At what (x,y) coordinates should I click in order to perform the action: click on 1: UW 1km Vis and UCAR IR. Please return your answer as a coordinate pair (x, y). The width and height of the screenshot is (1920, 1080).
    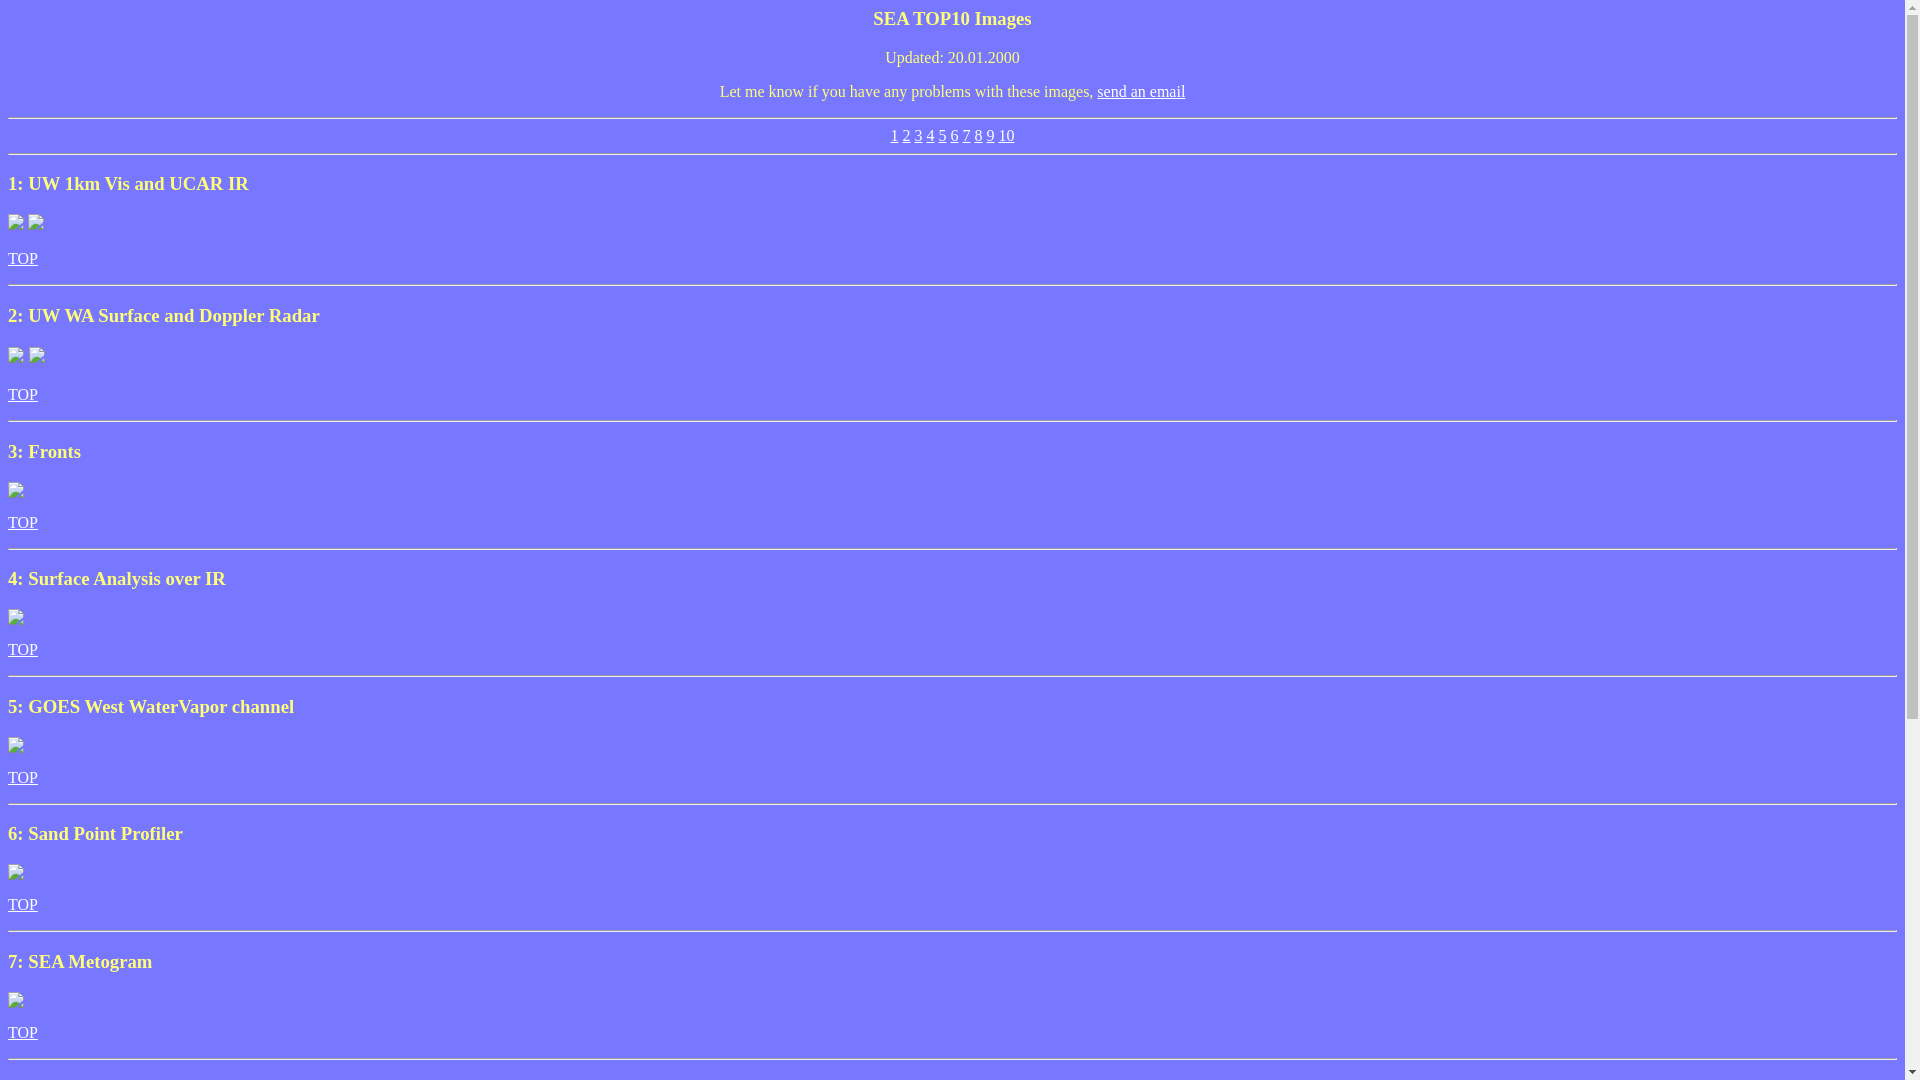
    Looking at the image, I should click on (952, 204).